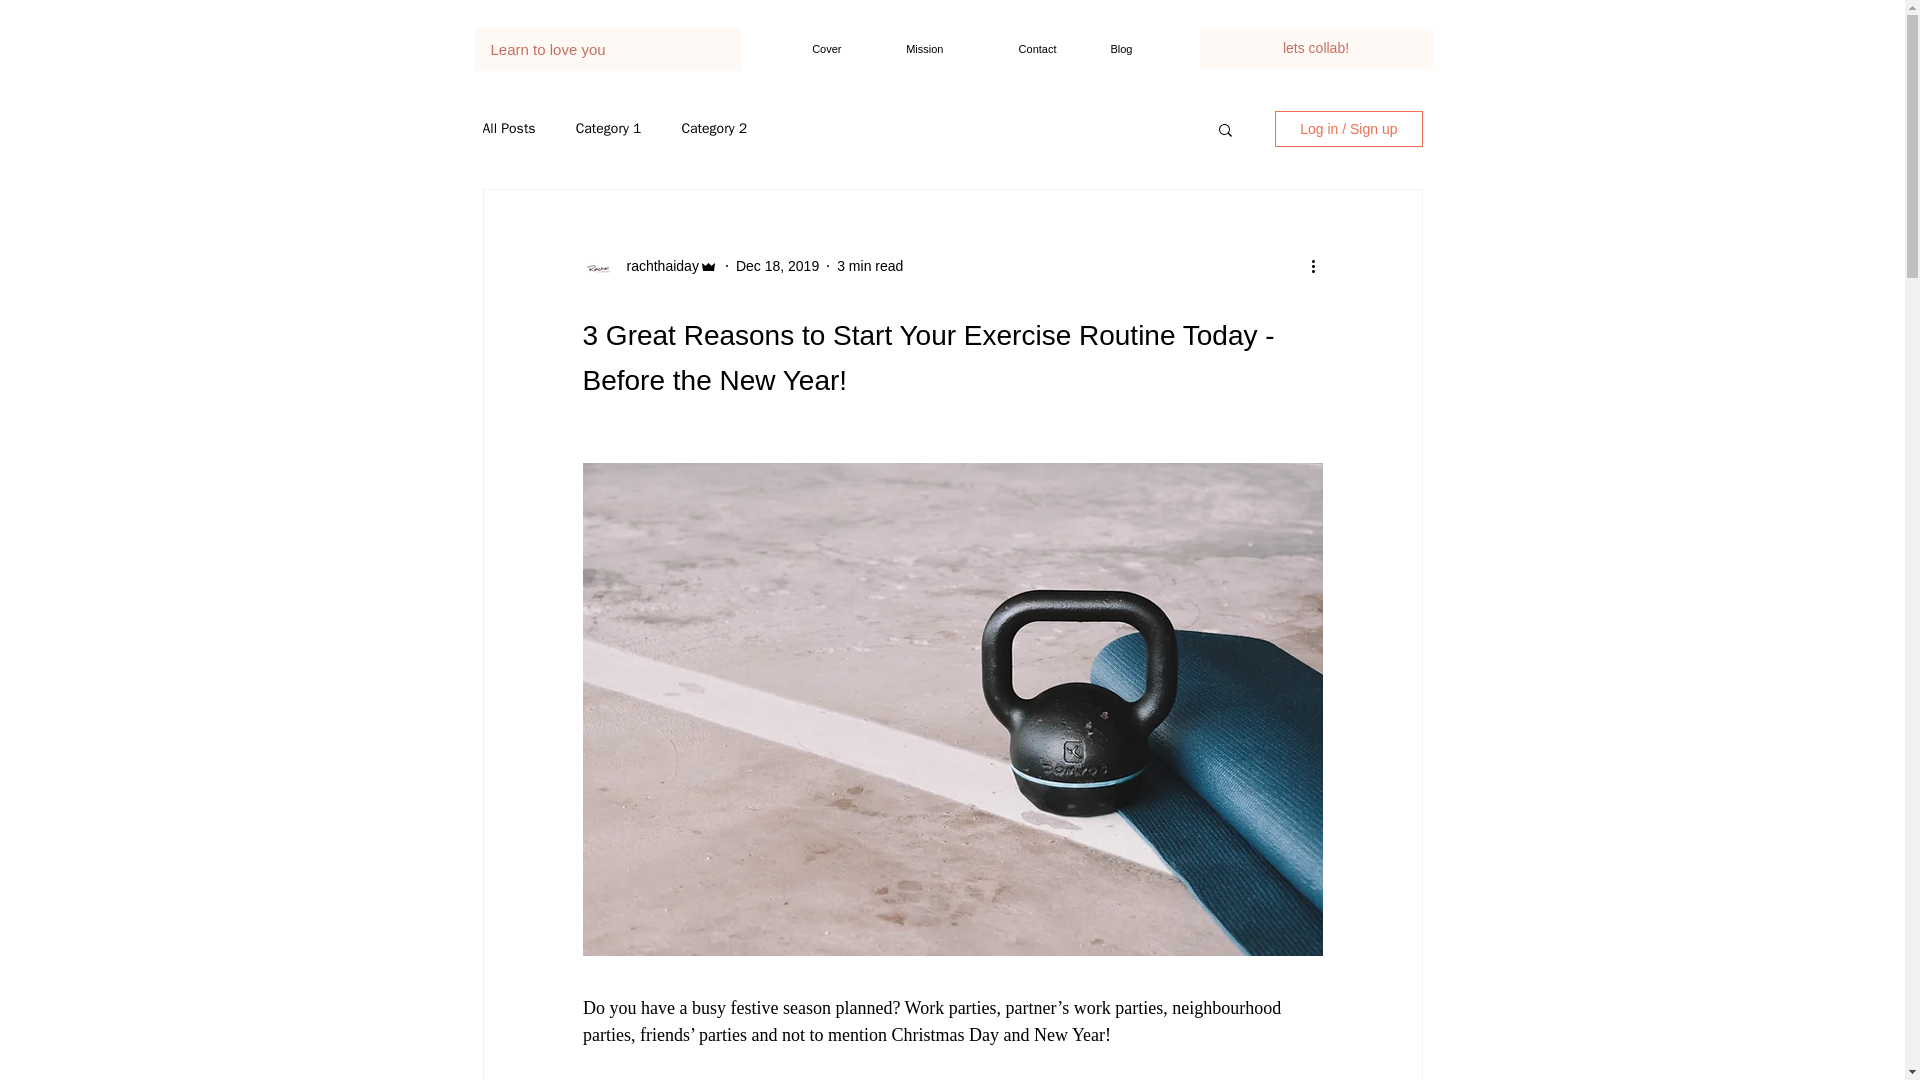  What do you see at coordinates (1110, 48) in the screenshot?
I see `Blog` at bounding box center [1110, 48].